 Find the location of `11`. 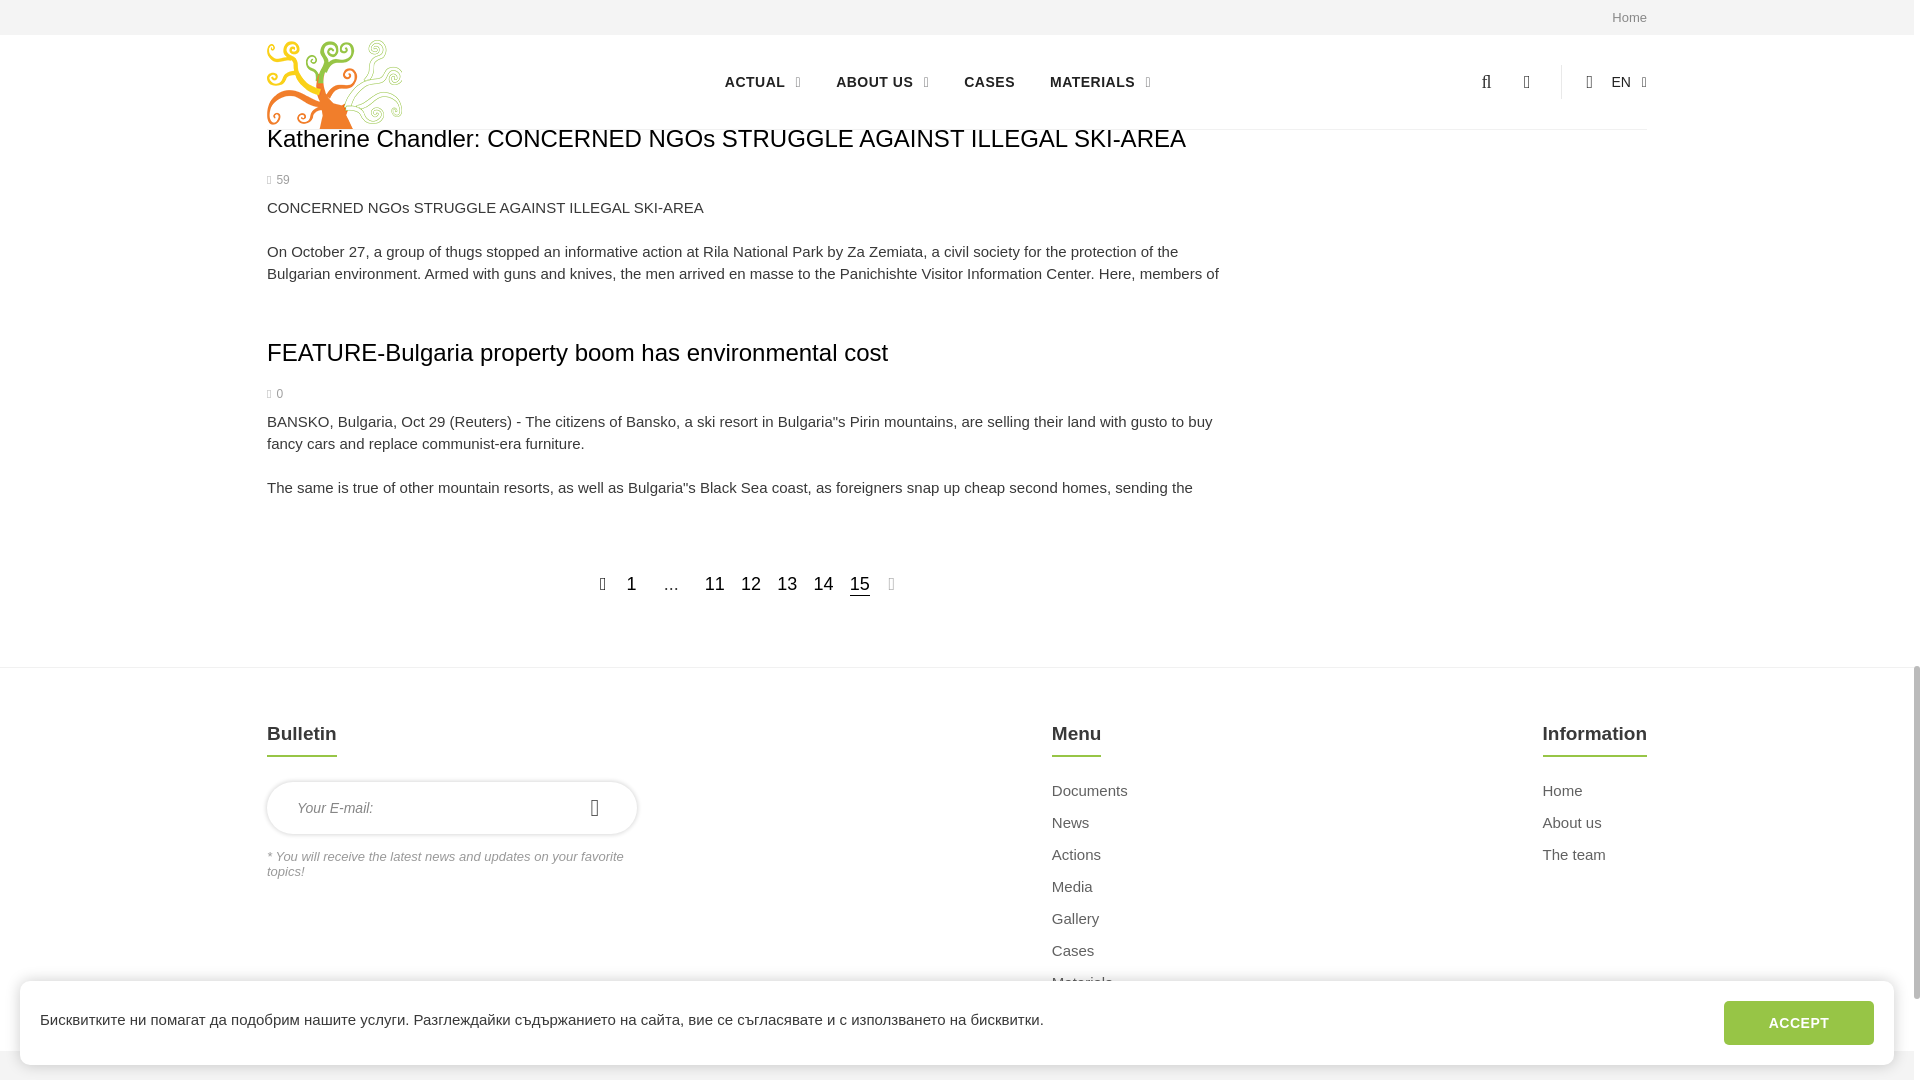

11 is located at coordinates (714, 584).